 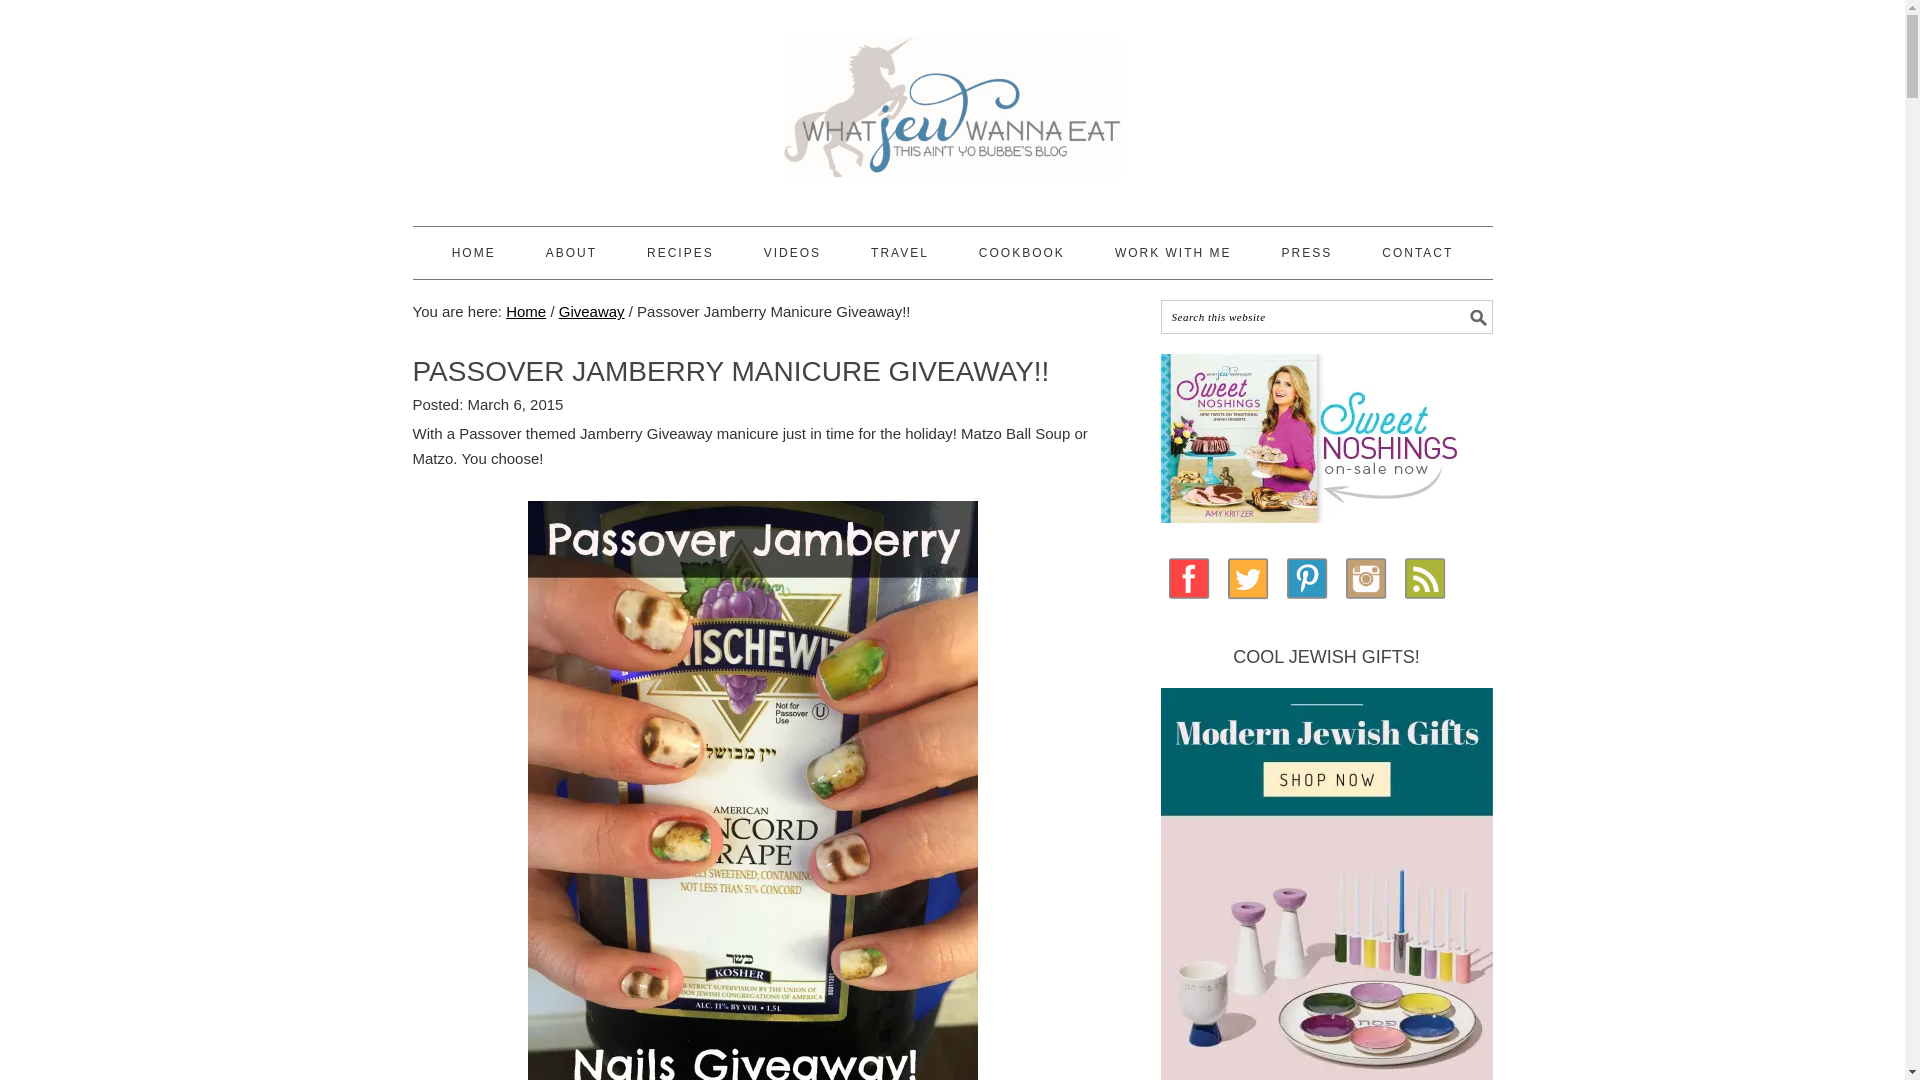 I want to click on COOKBOOK, so click(x=1022, y=252).